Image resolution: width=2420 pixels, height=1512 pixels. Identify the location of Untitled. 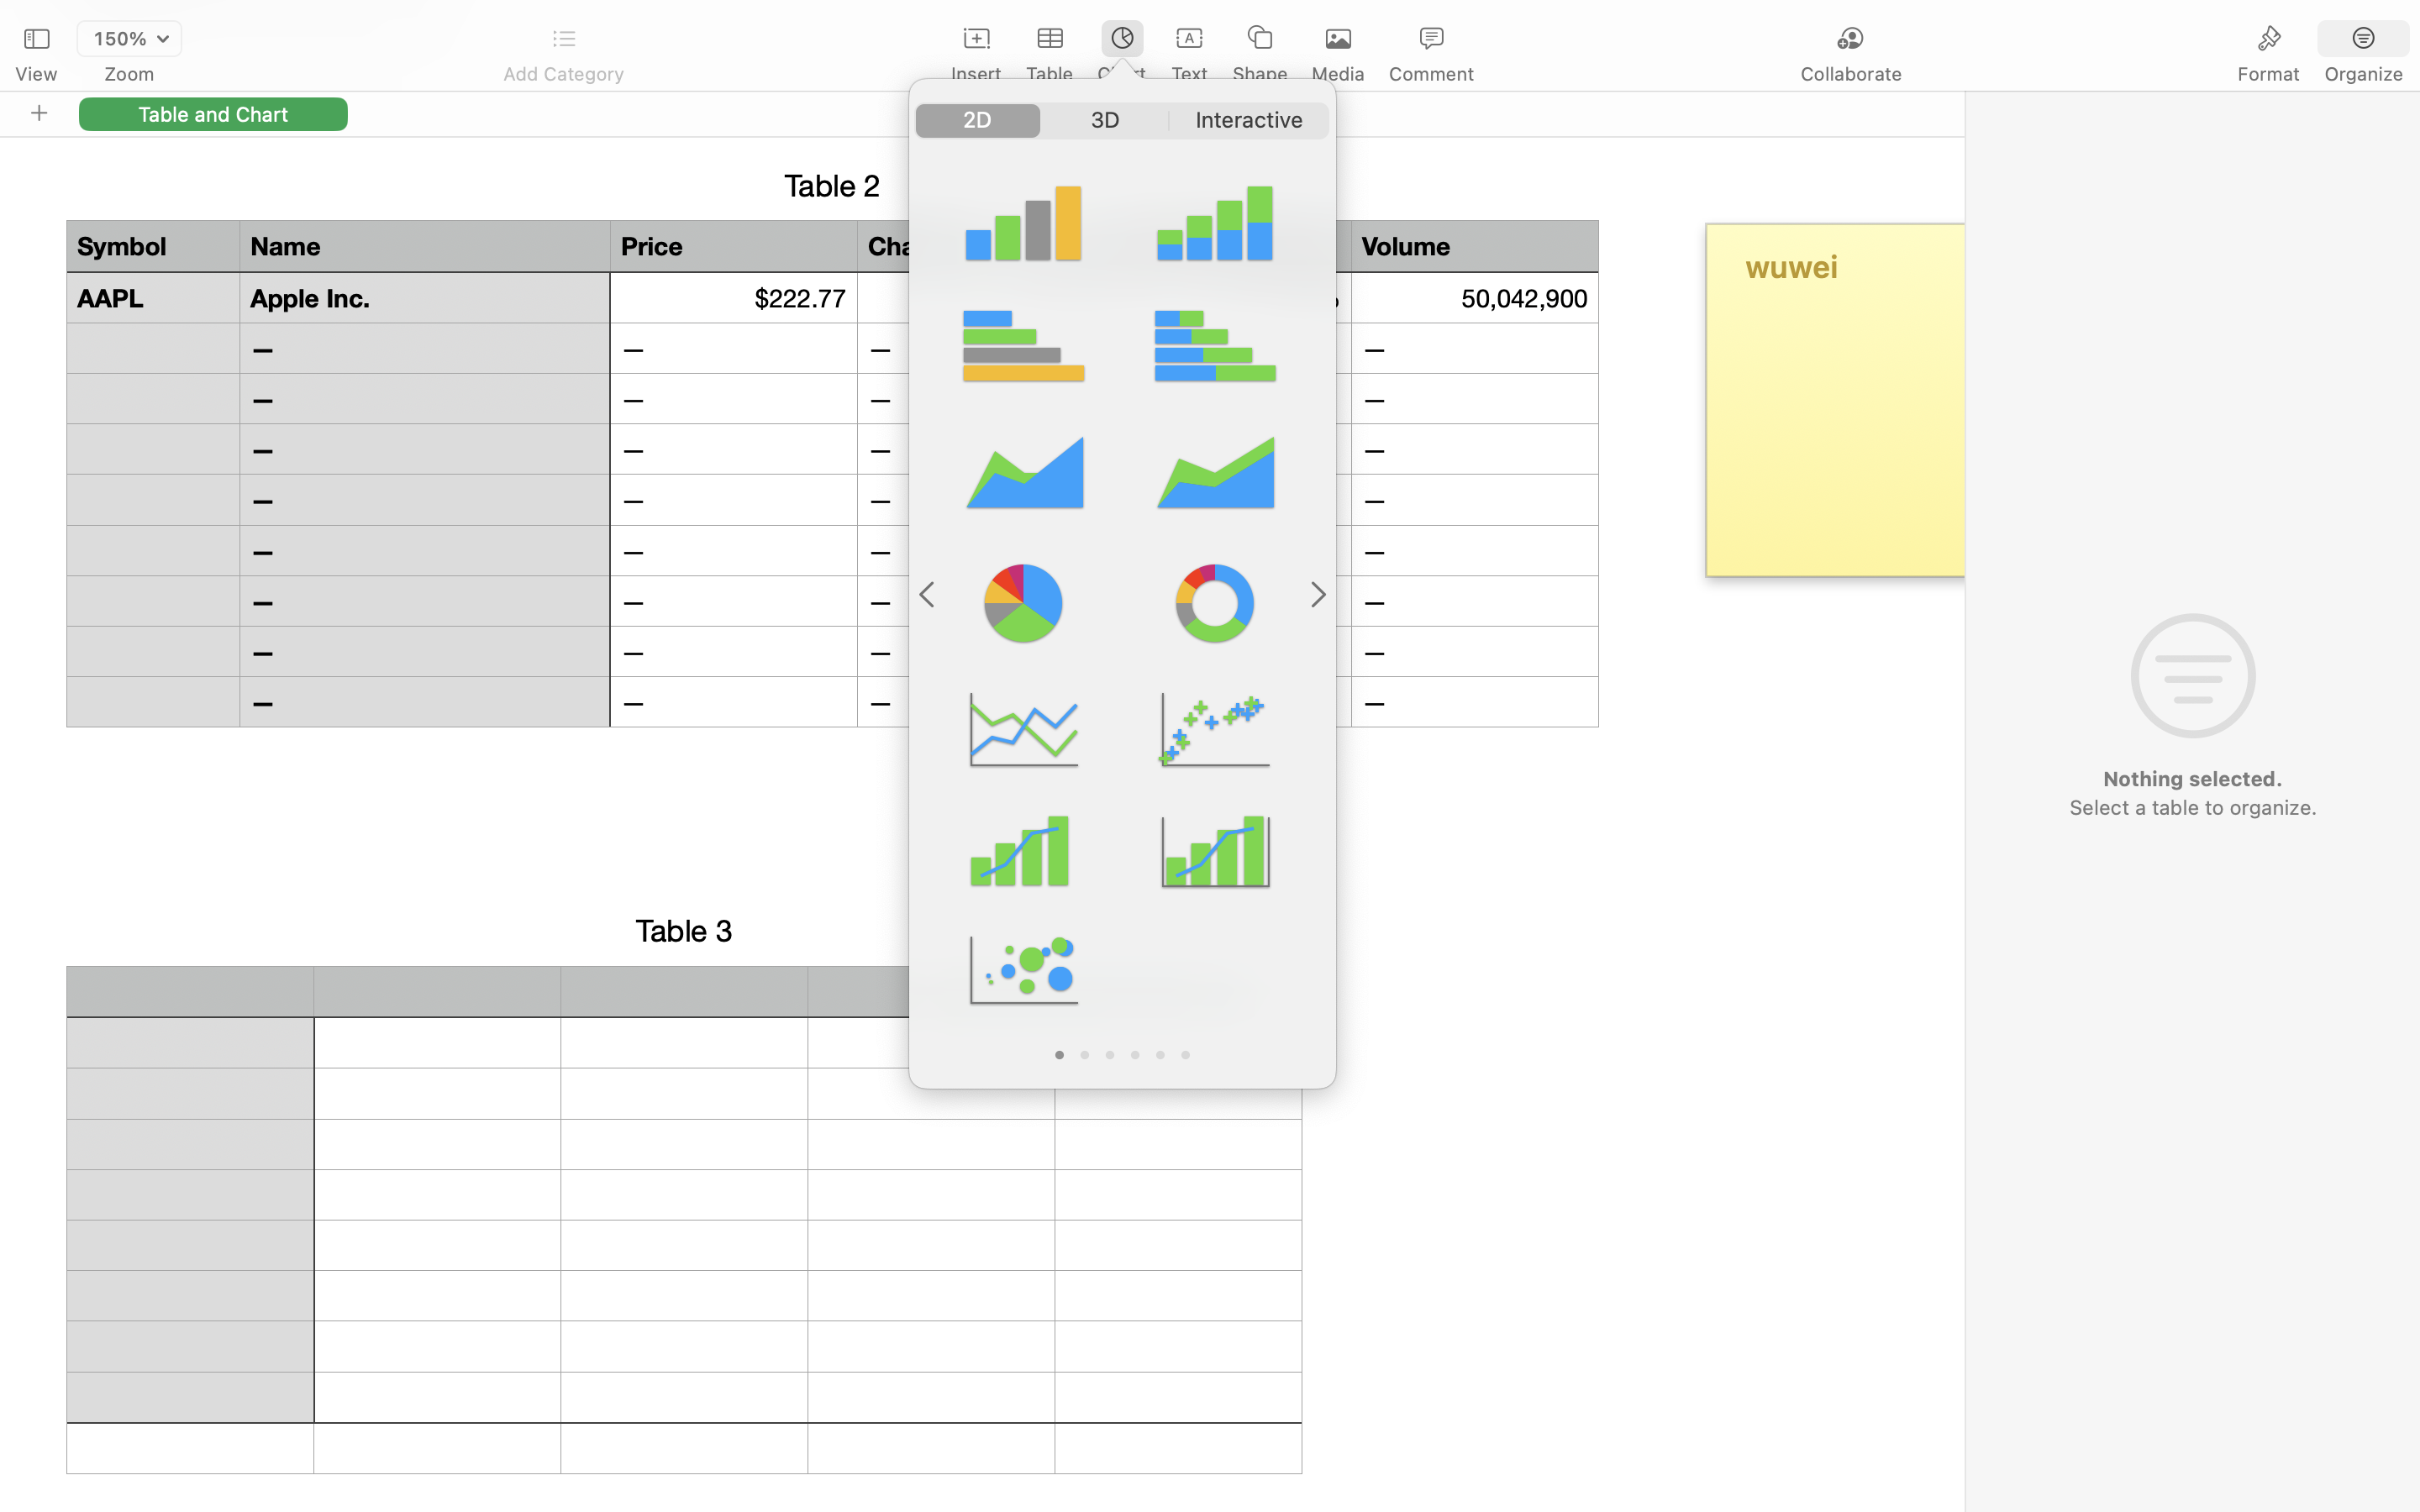
(1163, 22).